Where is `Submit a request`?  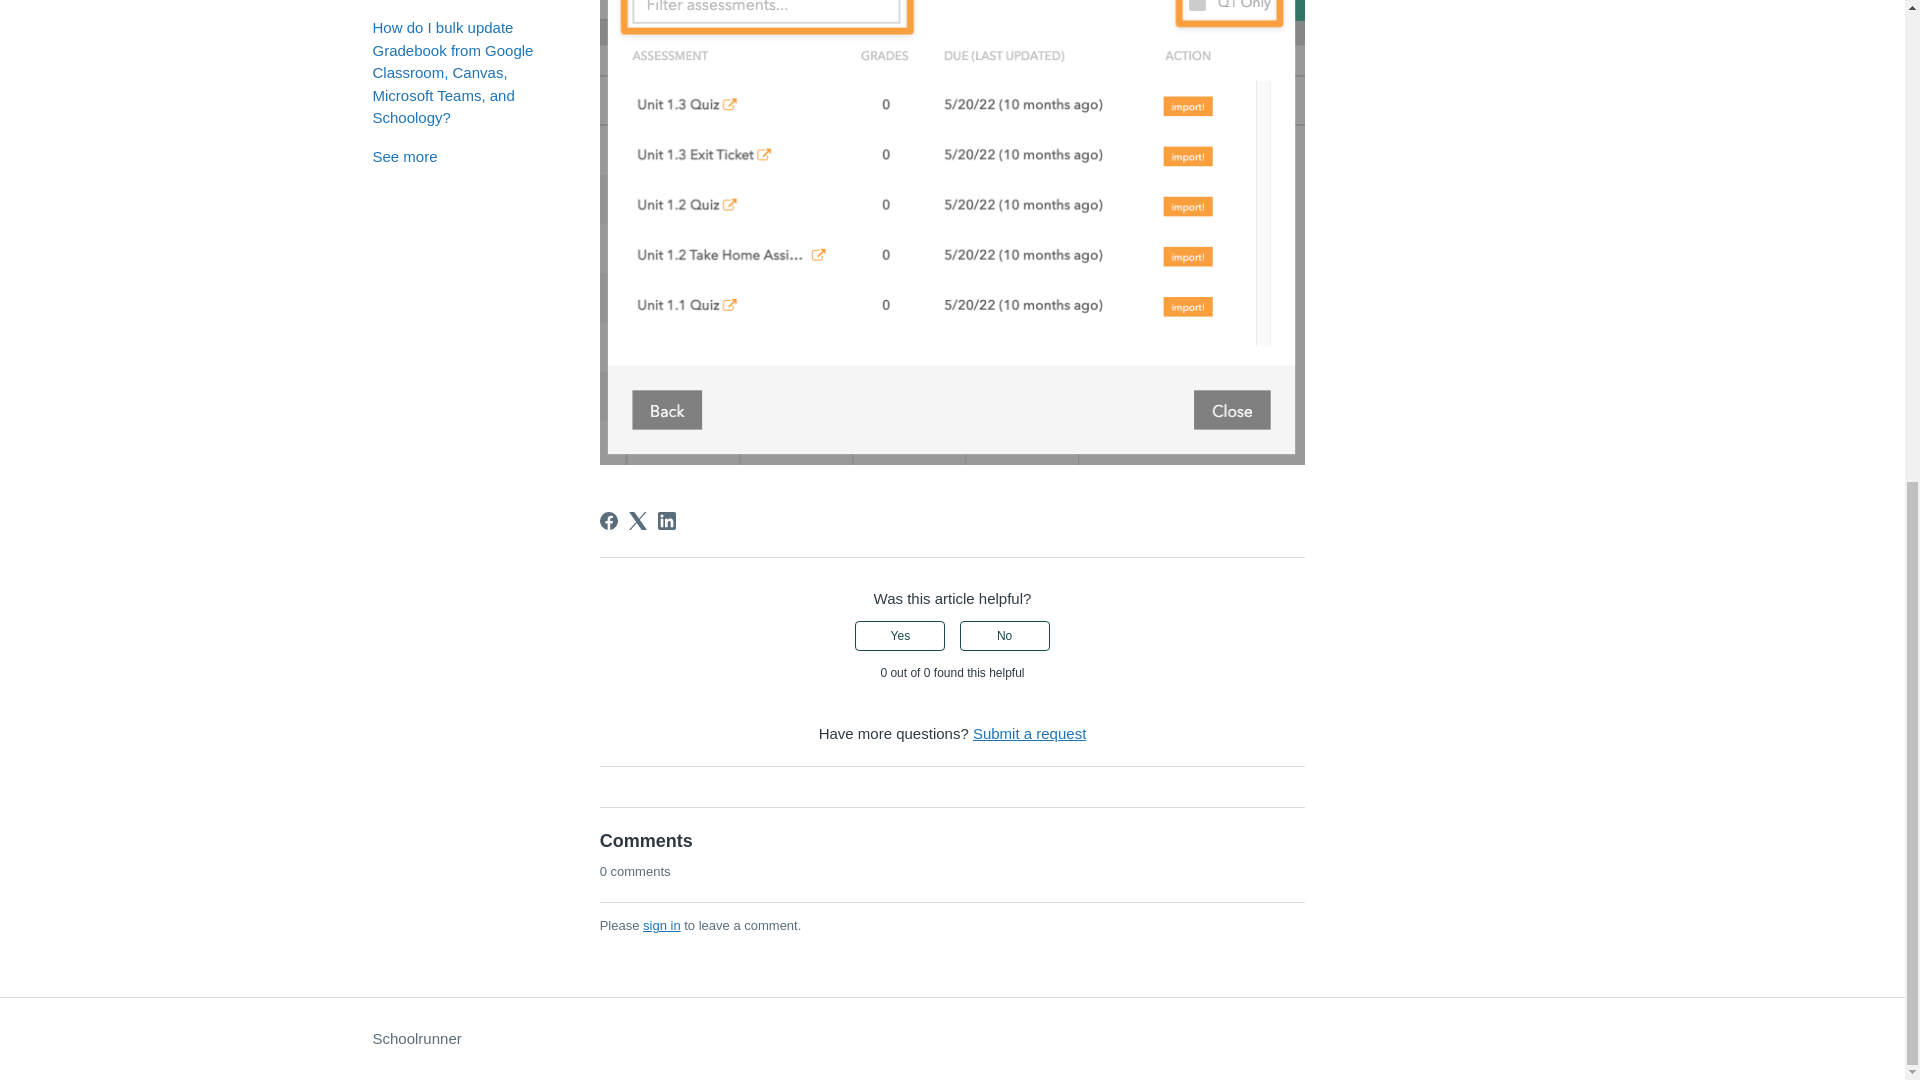
Submit a request is located at coordinates (1030, 732).